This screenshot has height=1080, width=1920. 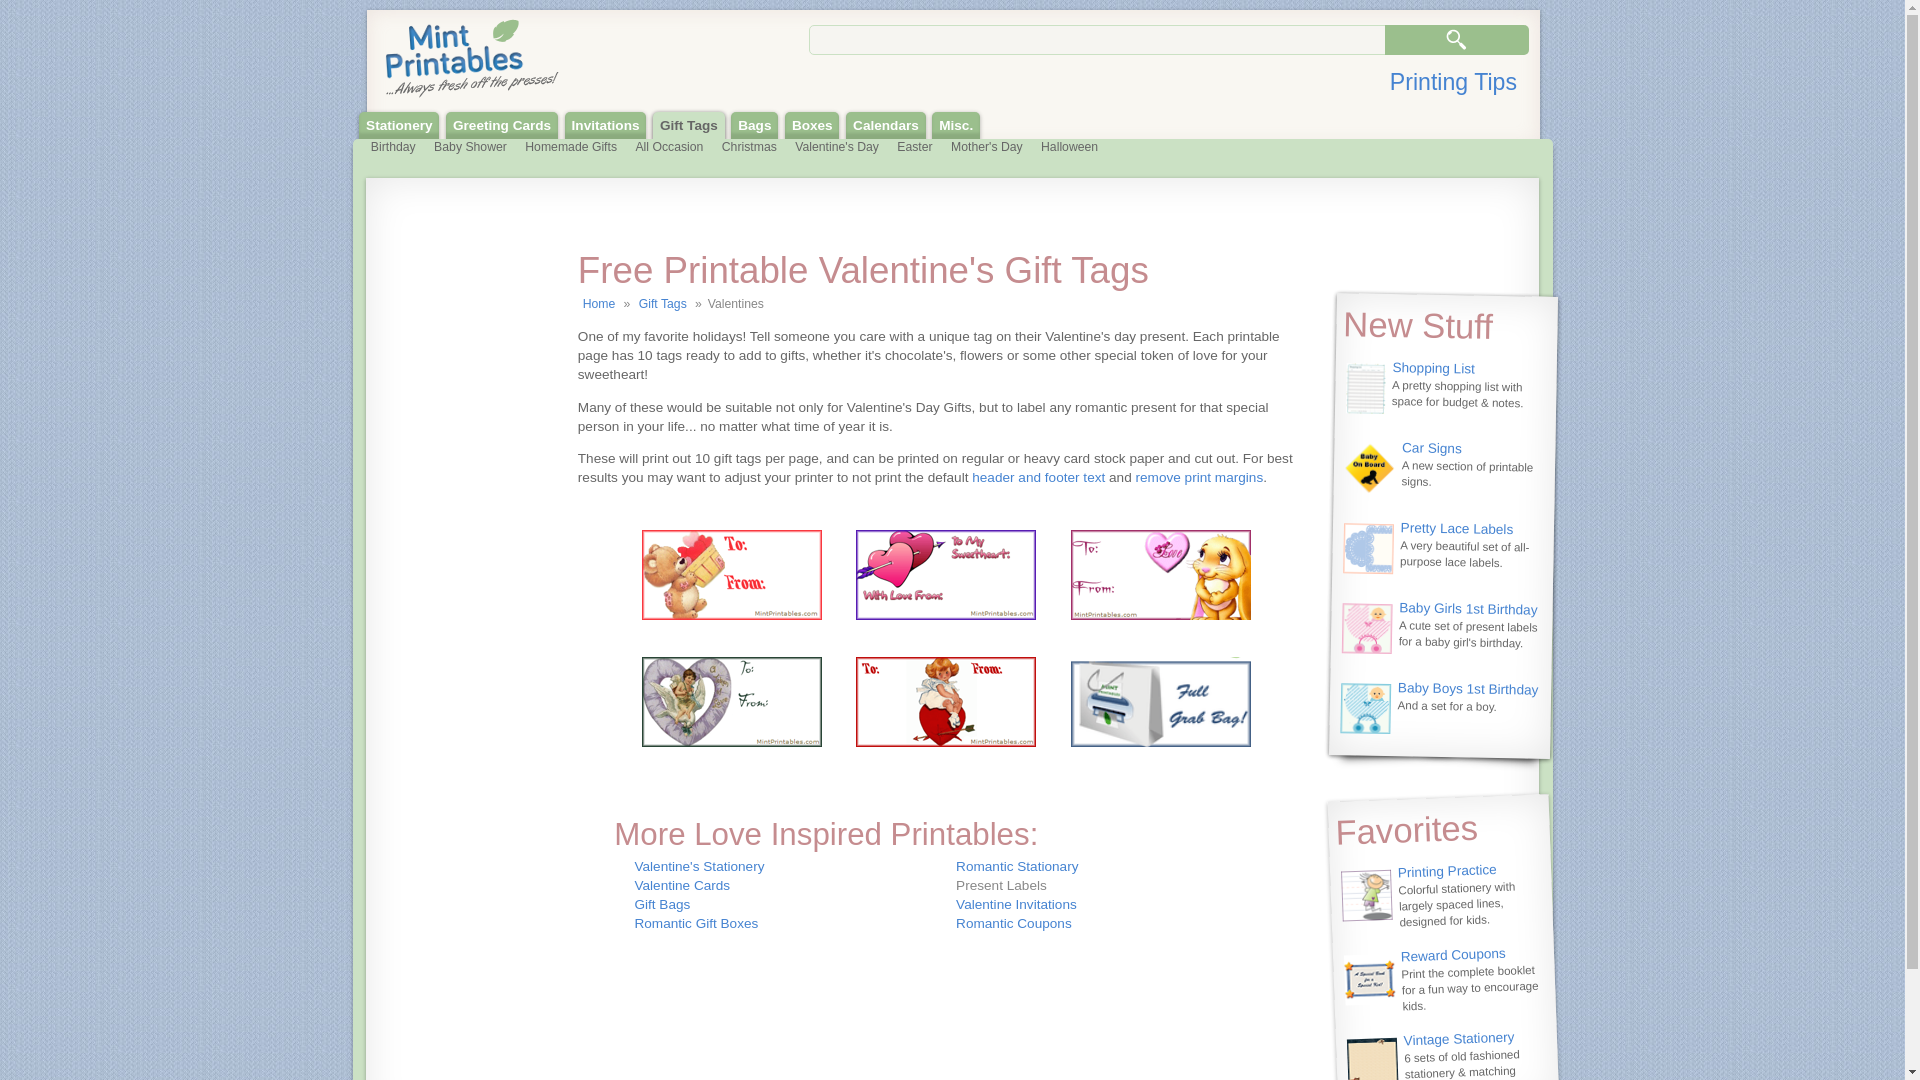 I want to click on Halloween, so click(x=1069, y=148).